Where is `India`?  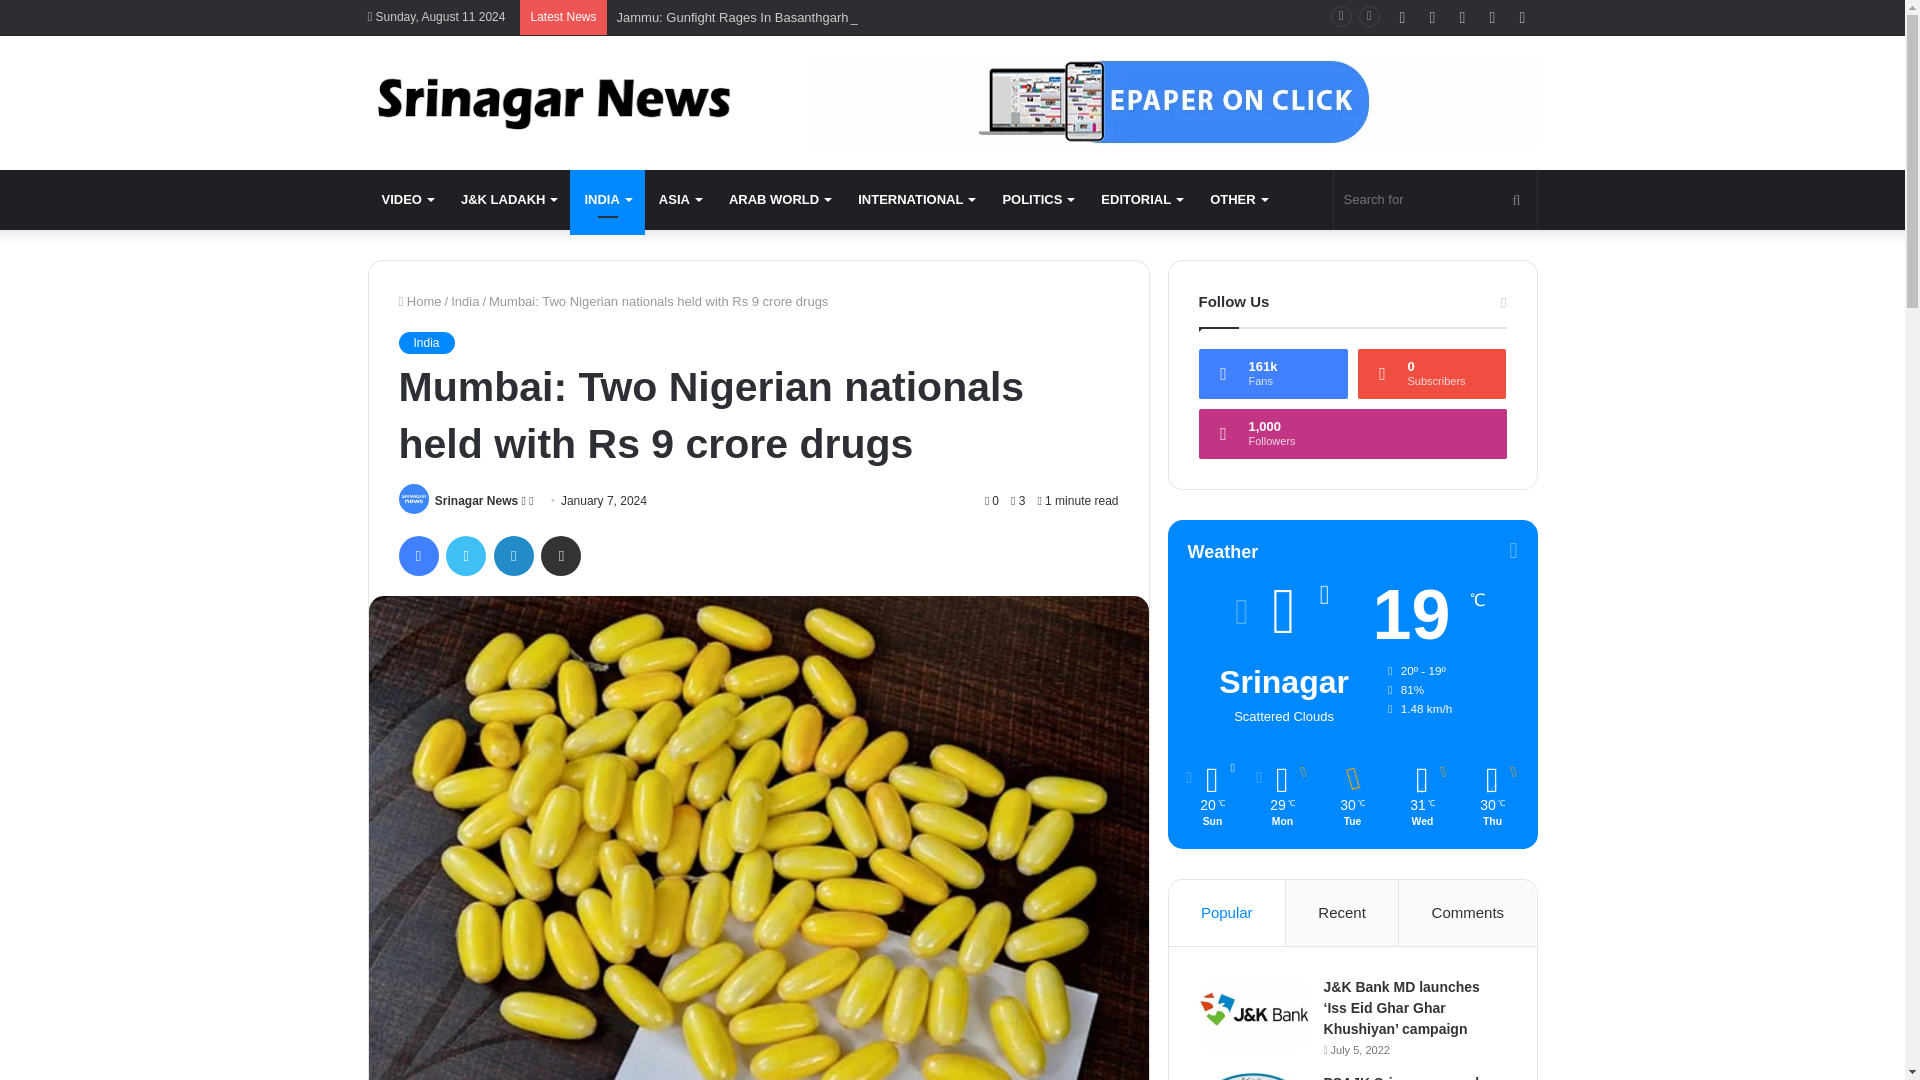
India is located at coordinates (464, 300).